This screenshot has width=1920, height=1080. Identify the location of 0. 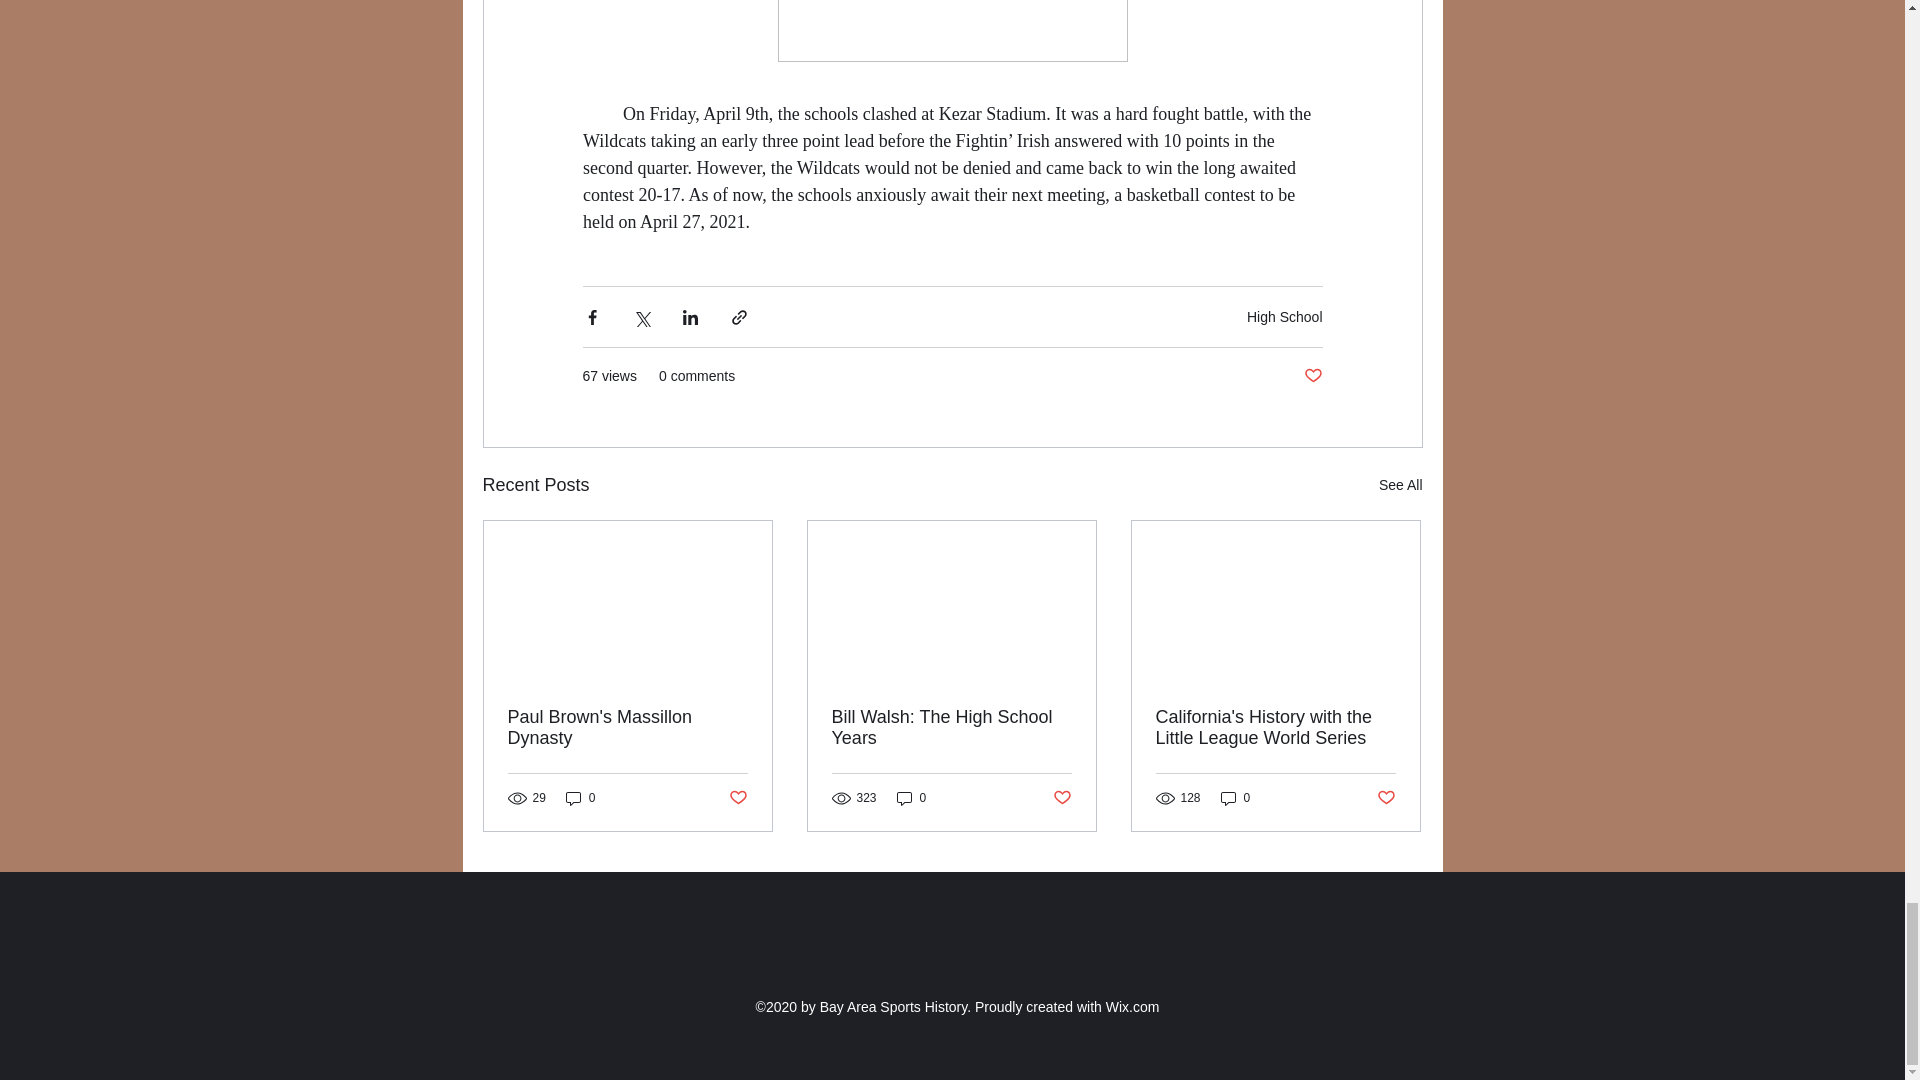
(580, 798).